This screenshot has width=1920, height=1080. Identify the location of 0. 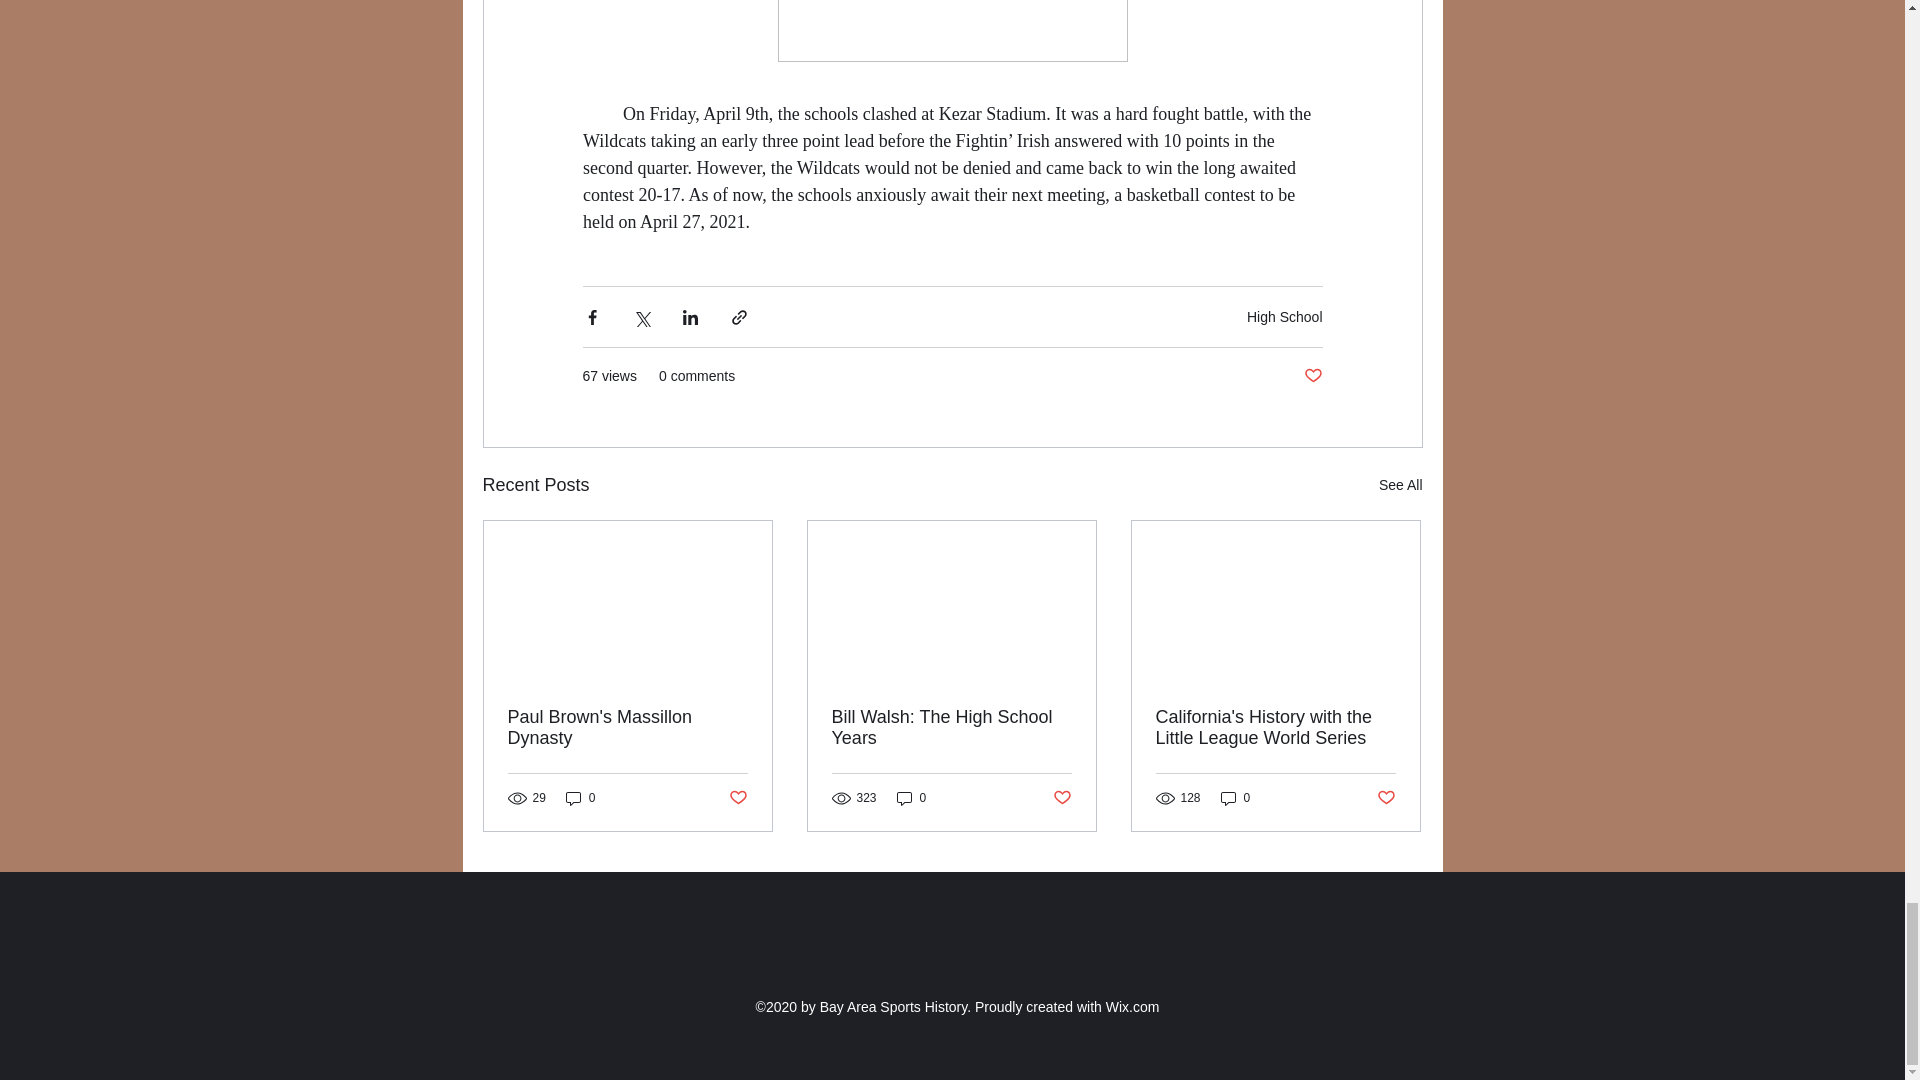
(580, 798).